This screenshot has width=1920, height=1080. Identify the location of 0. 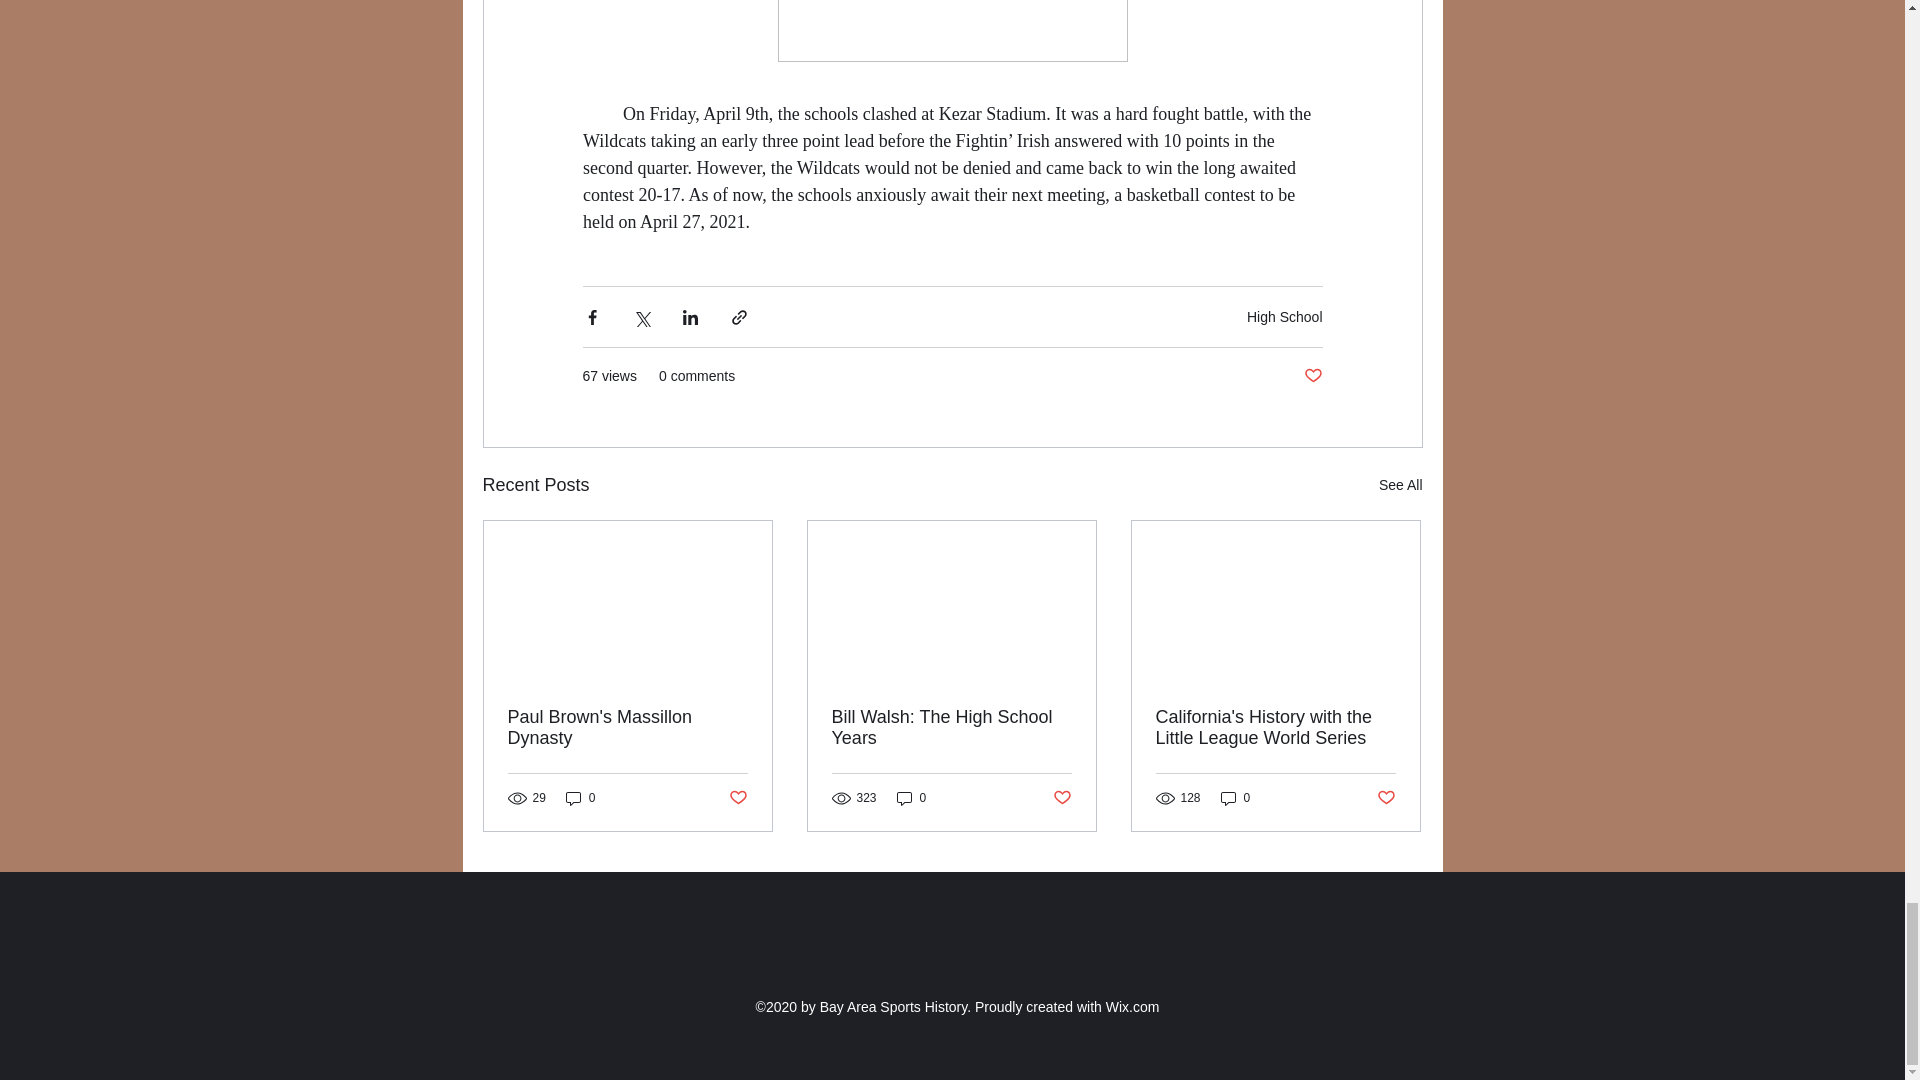
(580, 798).